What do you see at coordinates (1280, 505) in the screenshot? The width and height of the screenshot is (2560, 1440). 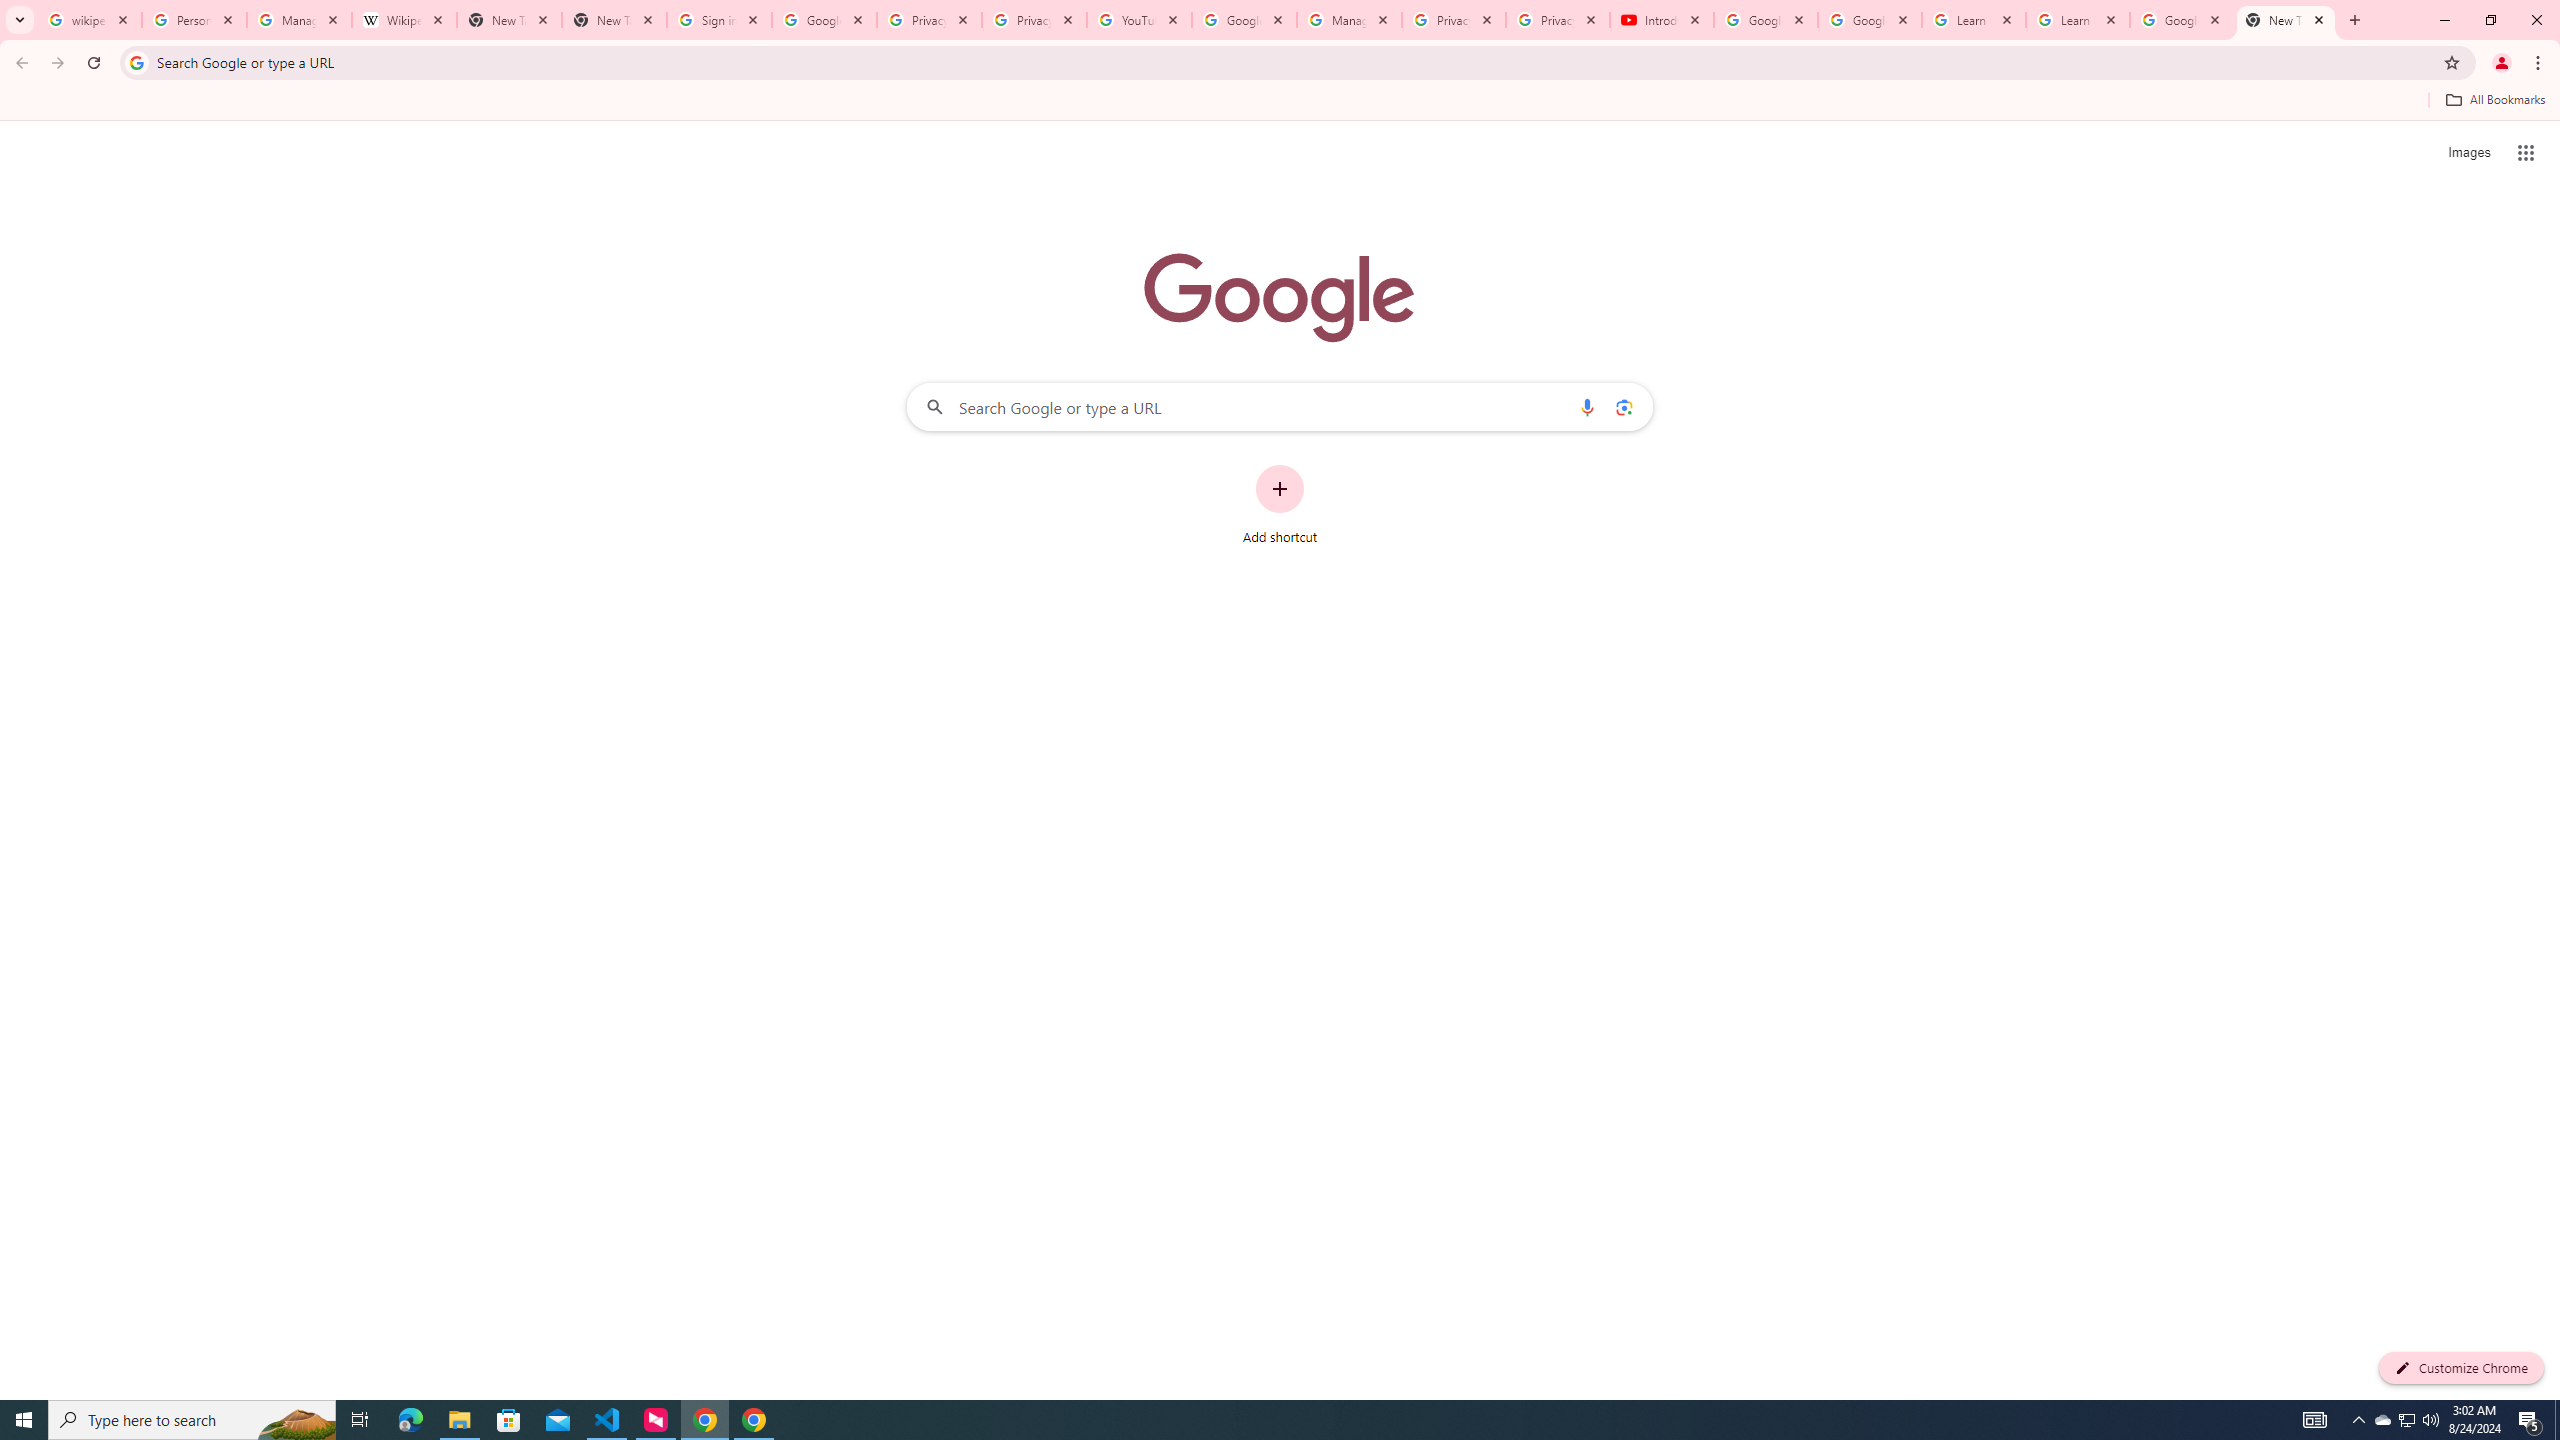 I see `Add shortcut` at bounding box center [1280, 505].